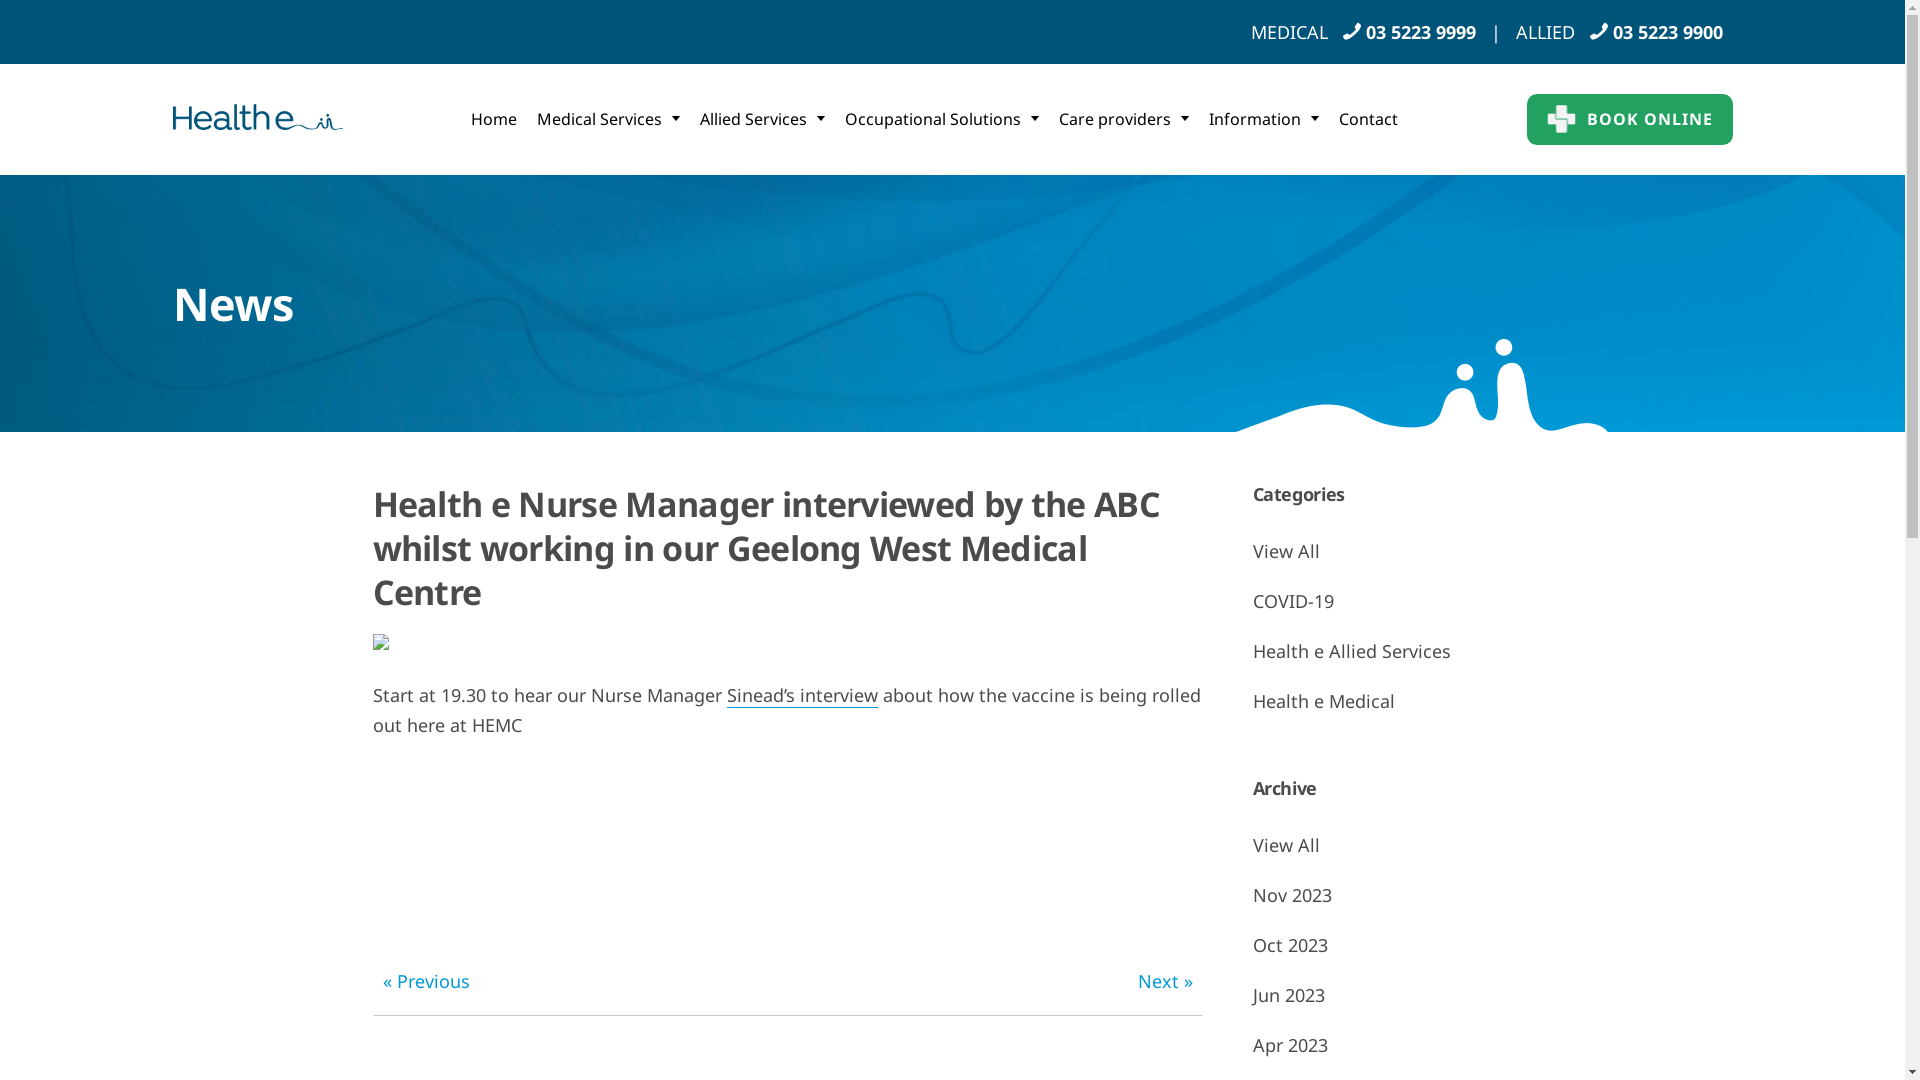 This screenshot has height=1080, width=1920. Describe the element at coordinates (1392, 945) in the screenshot. I see `Oct 2023` at that location.